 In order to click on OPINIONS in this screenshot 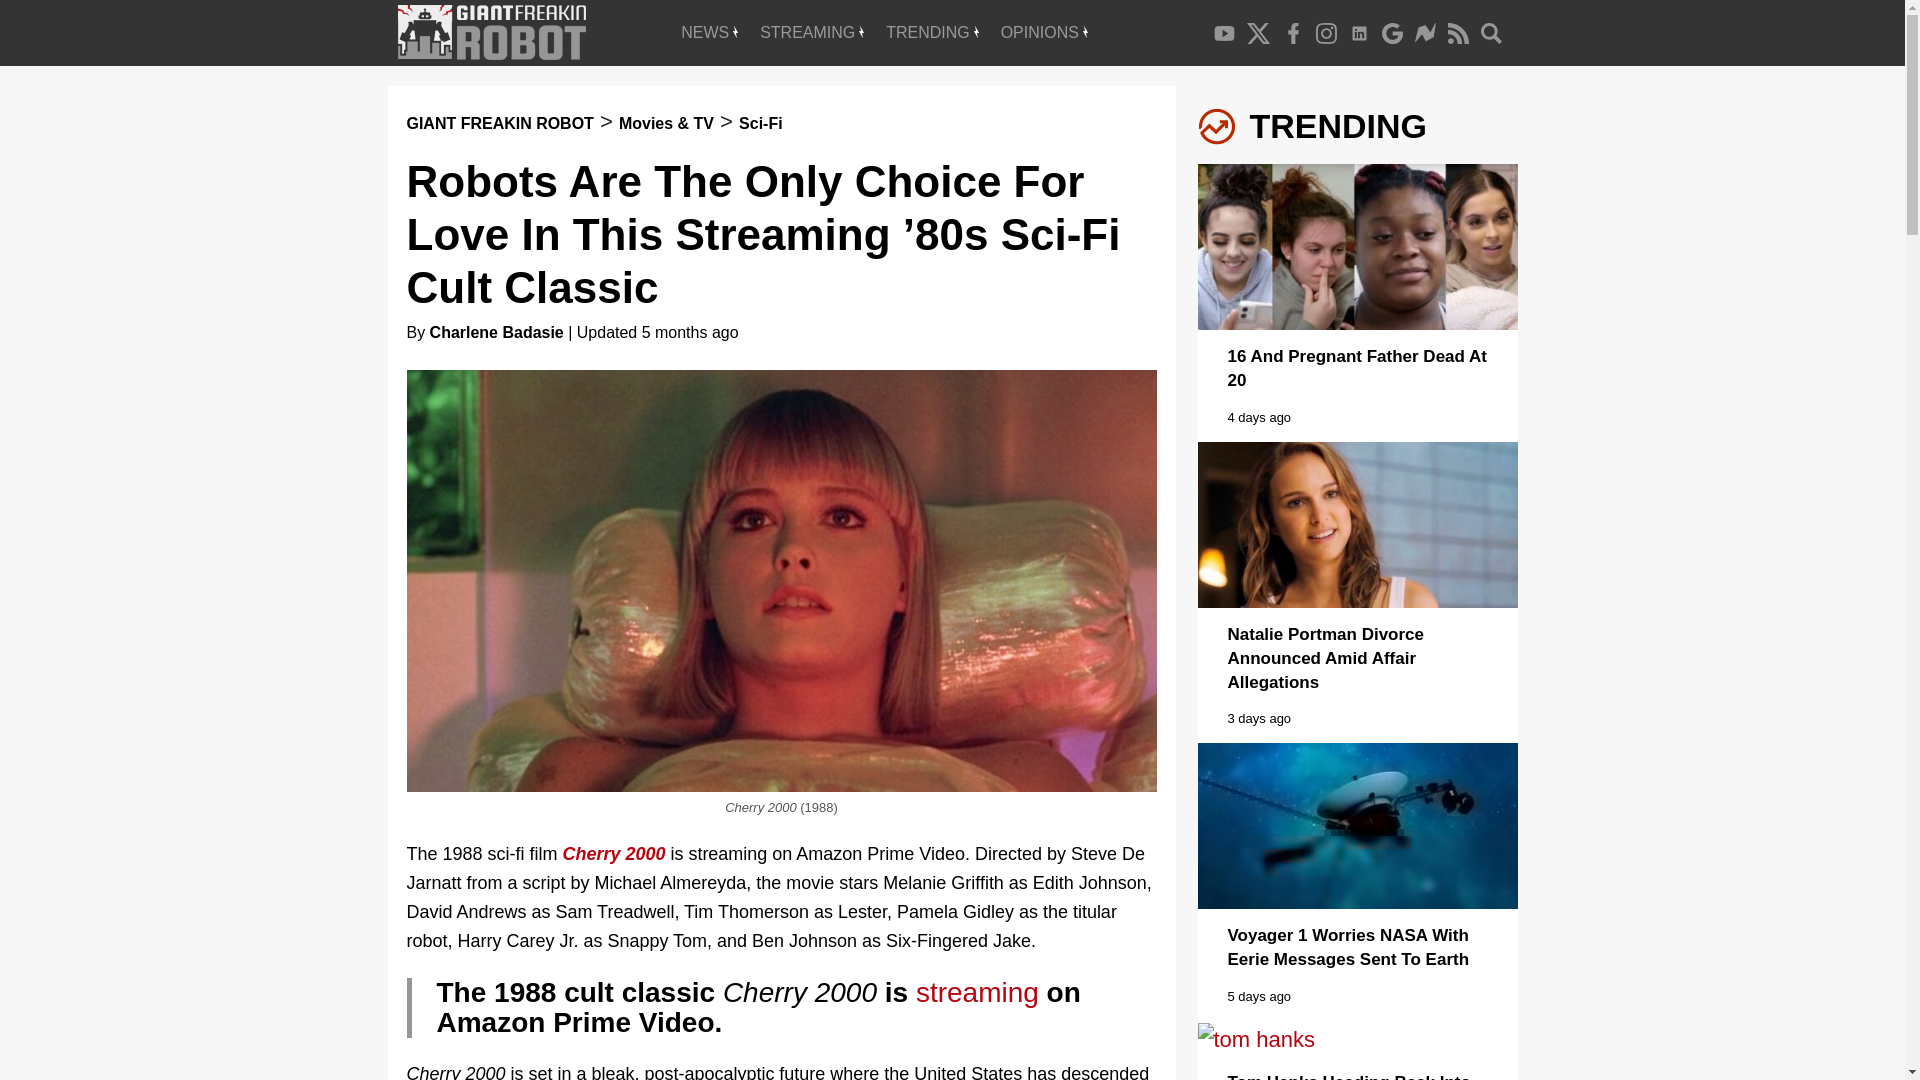, I will do `click(1044, 32)`.